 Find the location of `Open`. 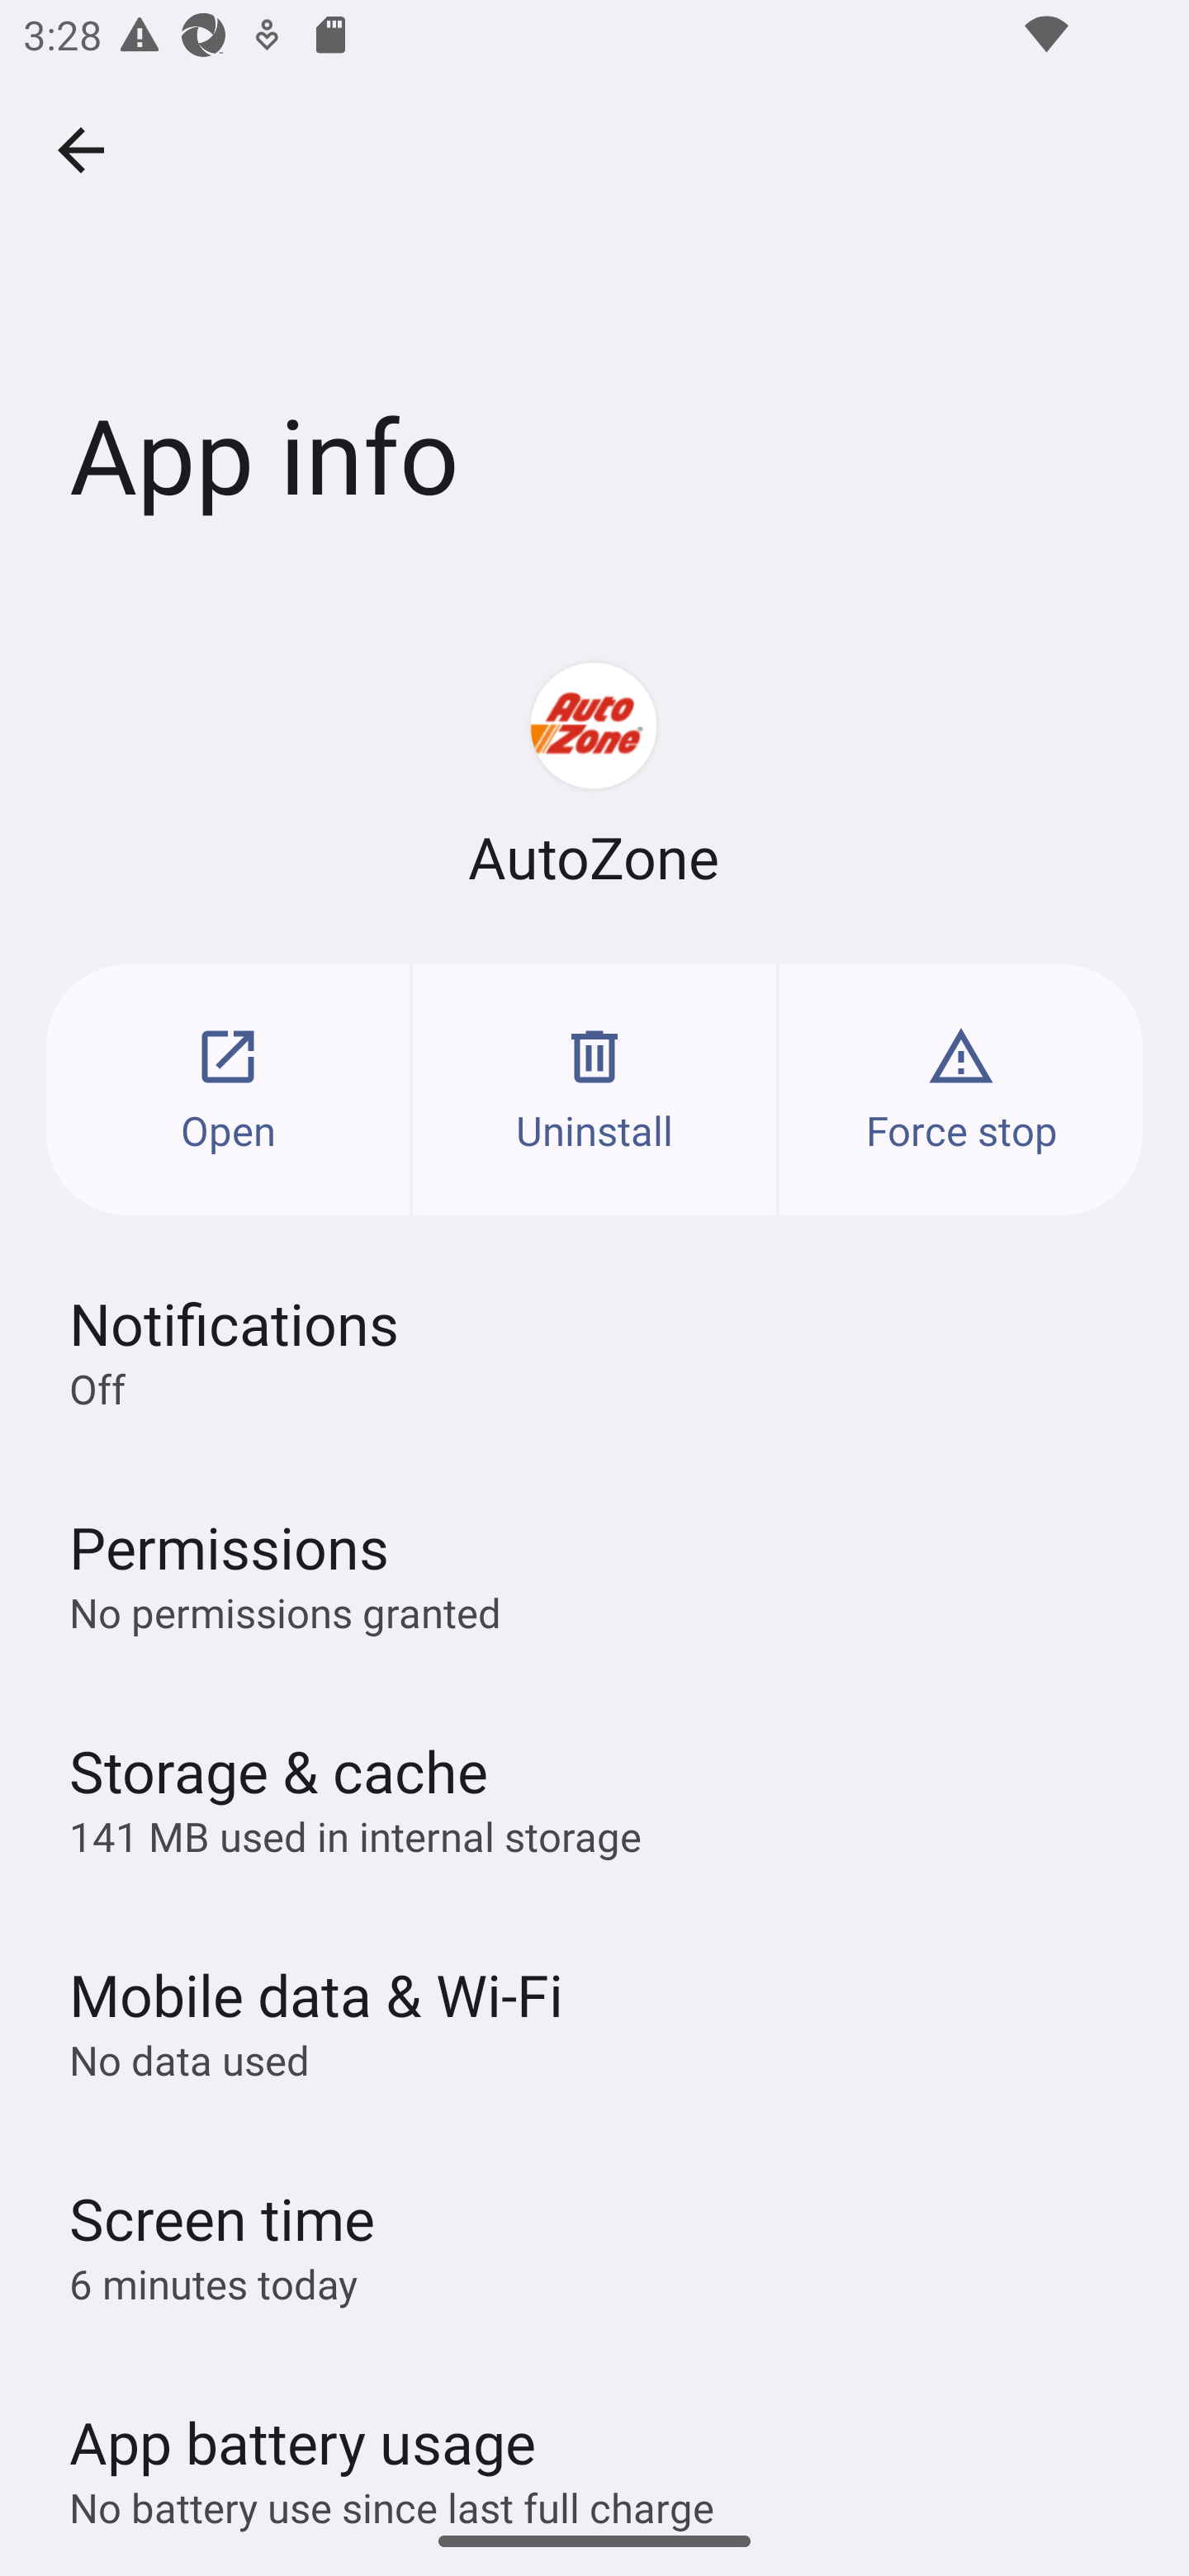

Open is located at coordinates (228, 1089).